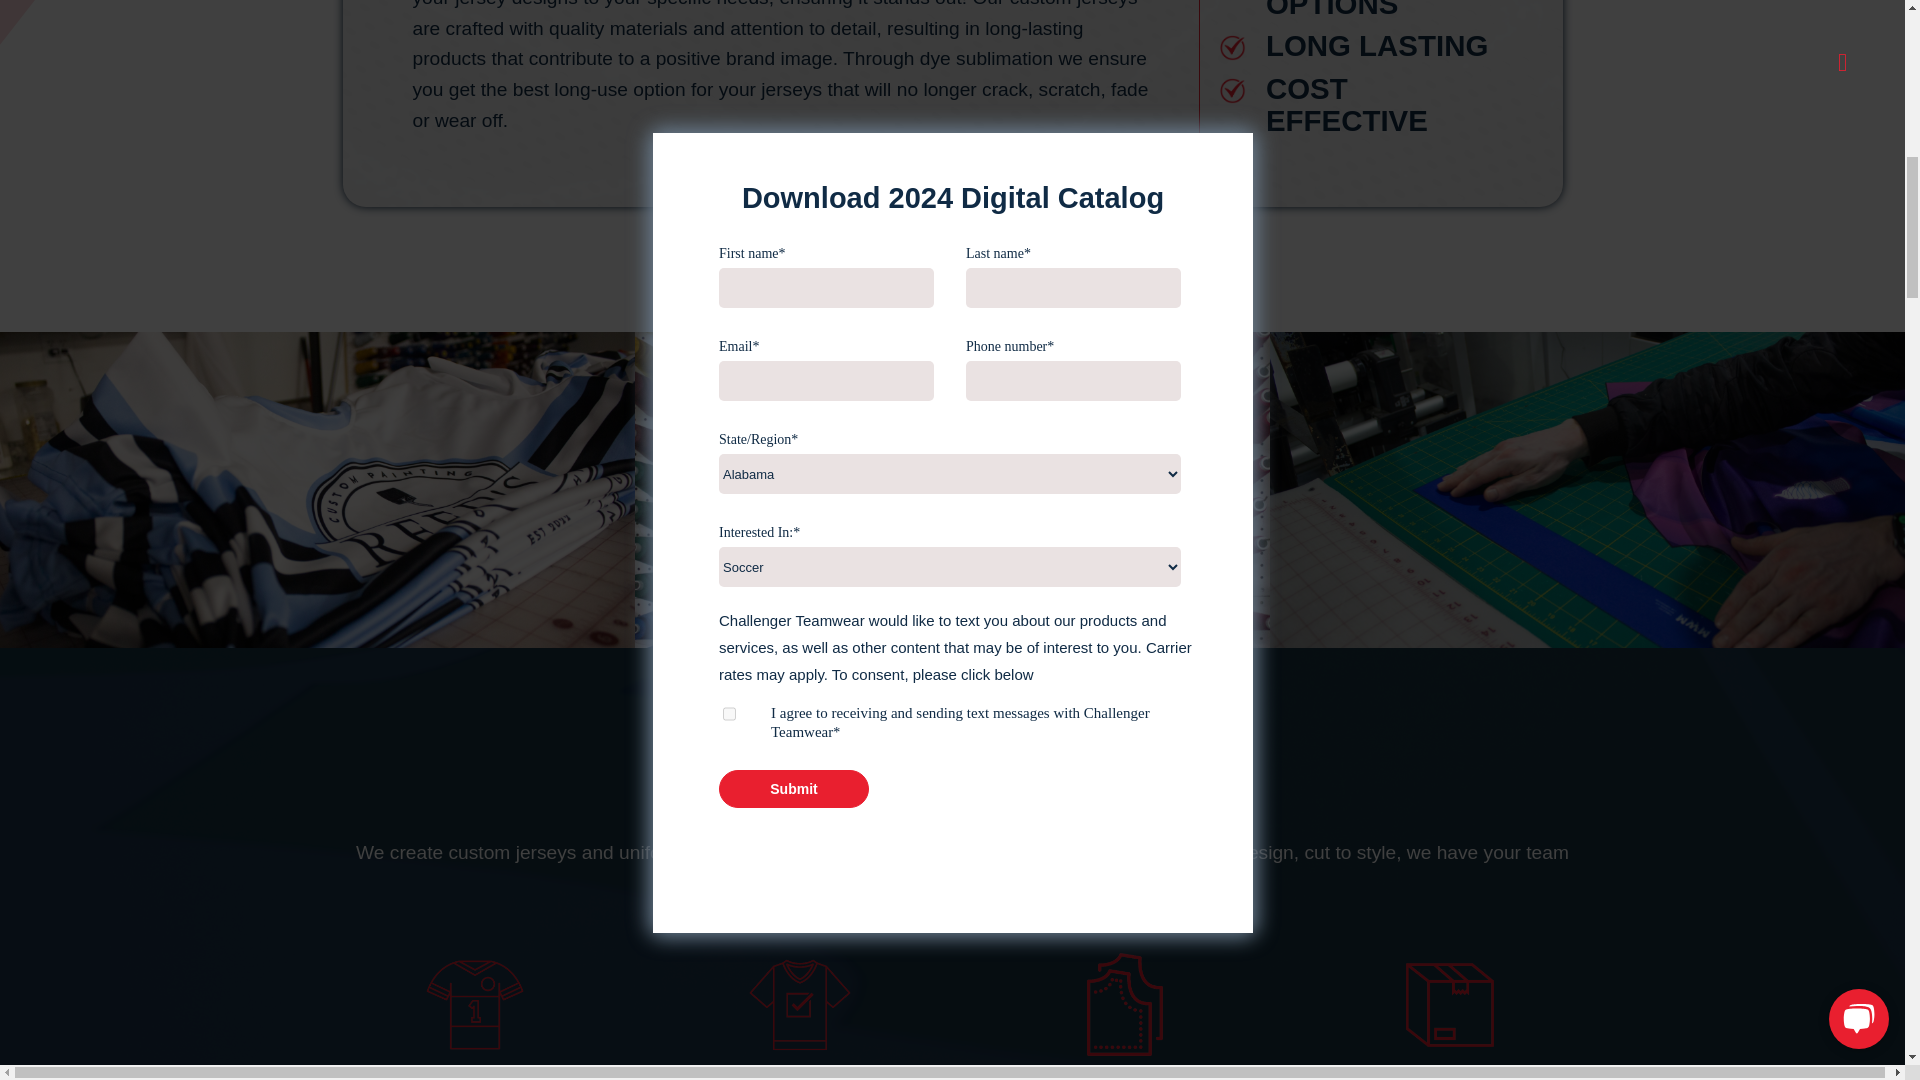  Describe the element at coordinates (952, 510) in the screenshot. I see `1` at that location.